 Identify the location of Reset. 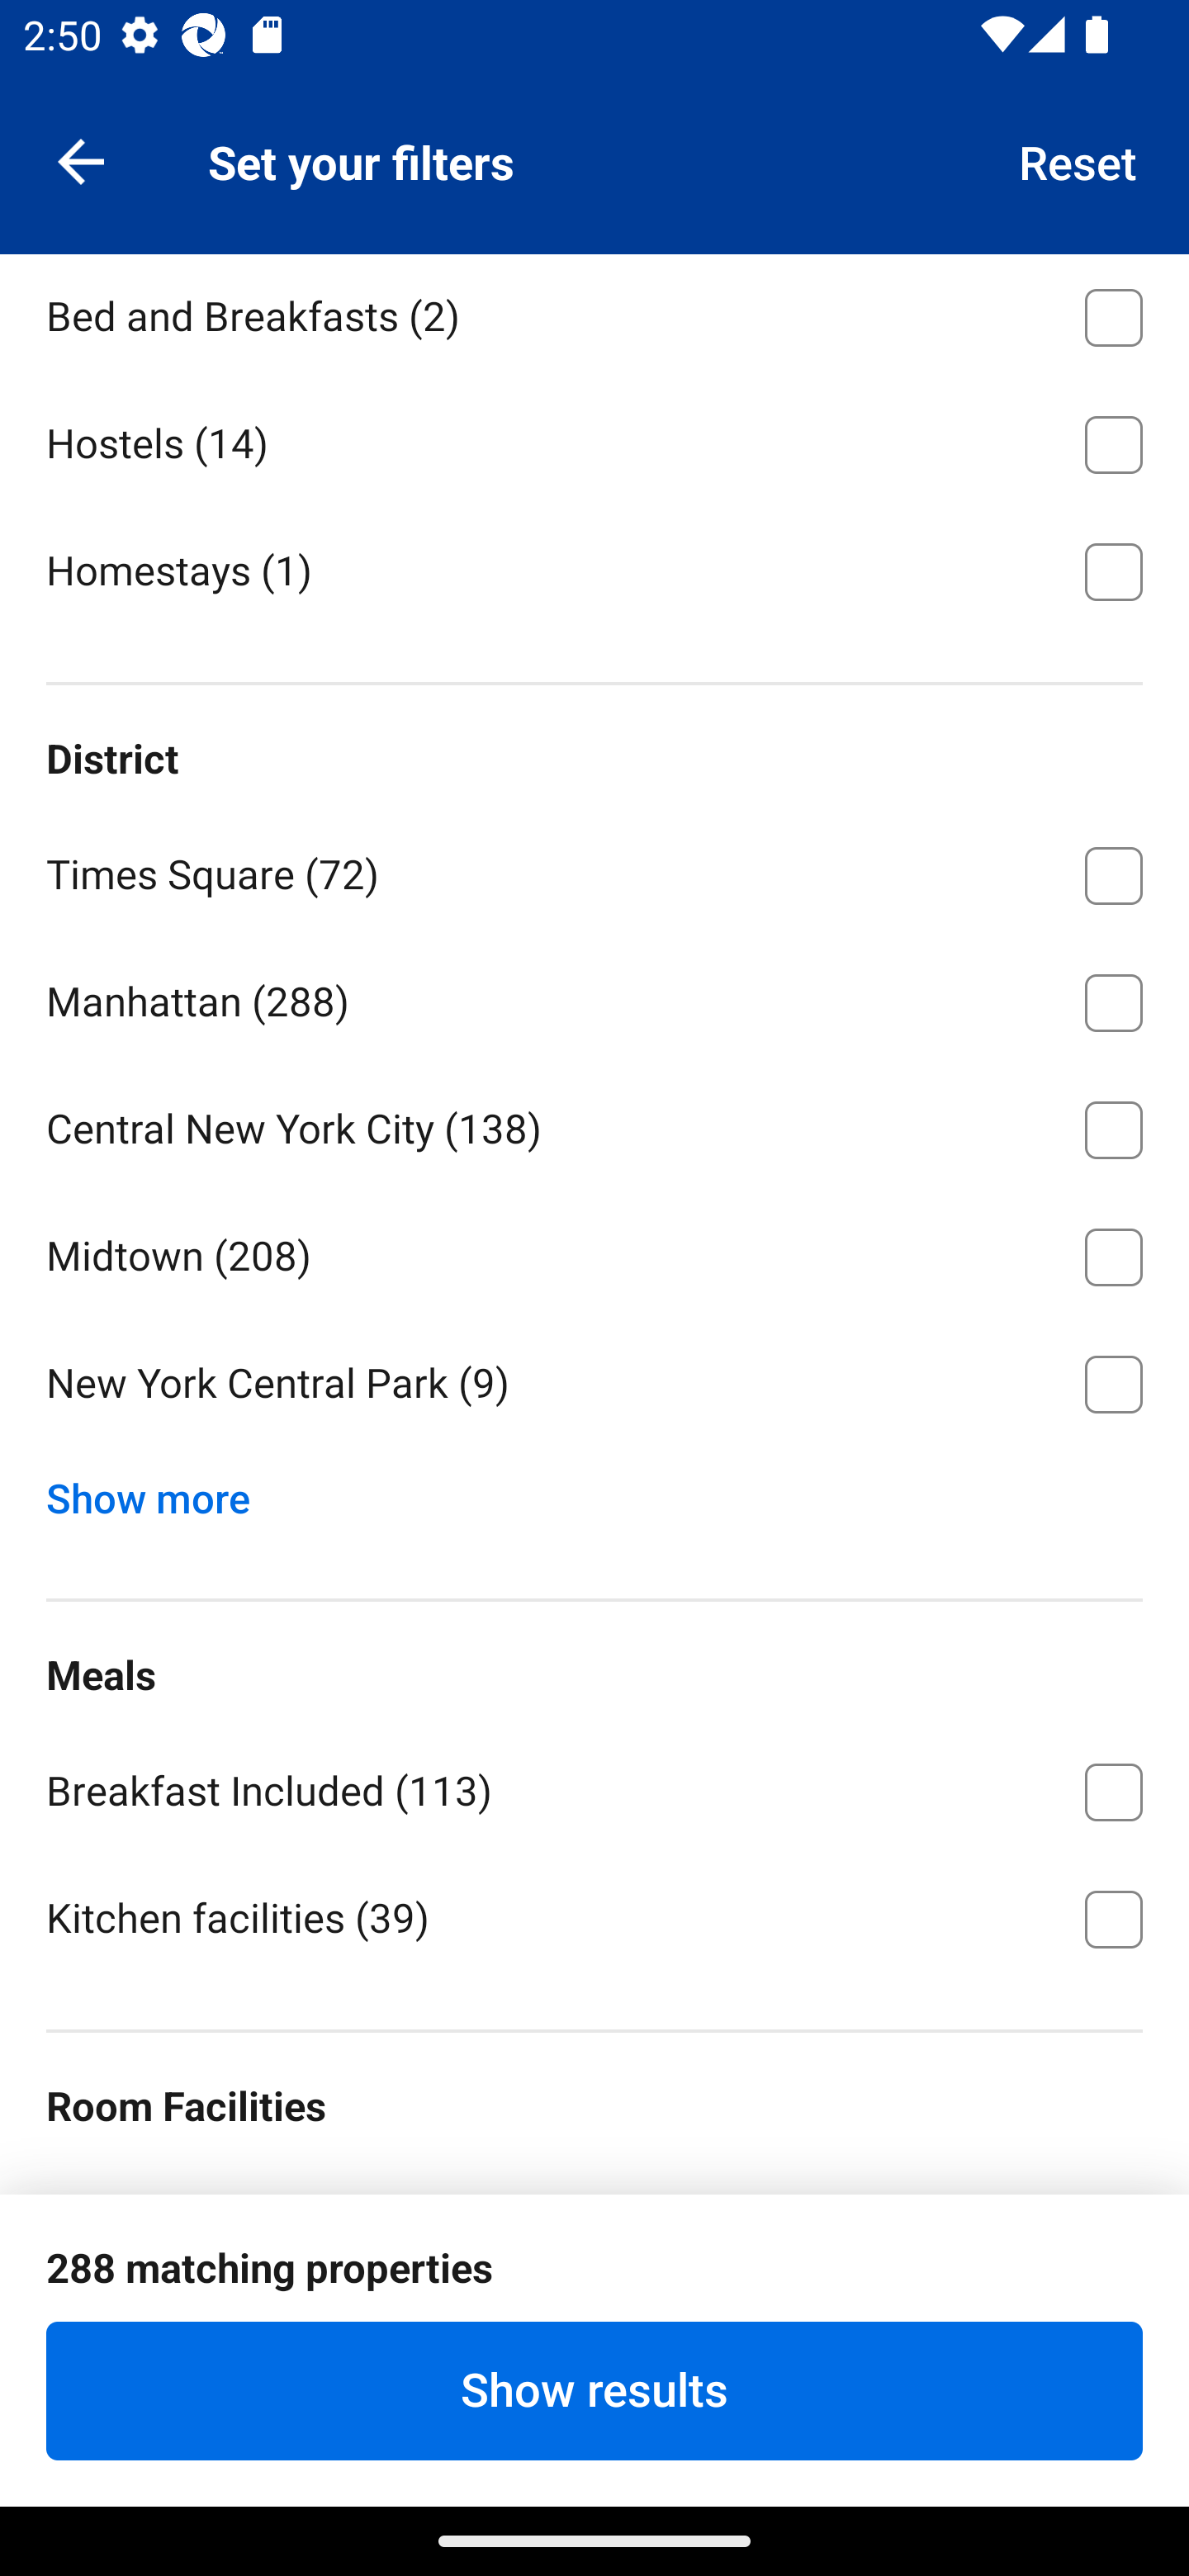
(1078, 160).